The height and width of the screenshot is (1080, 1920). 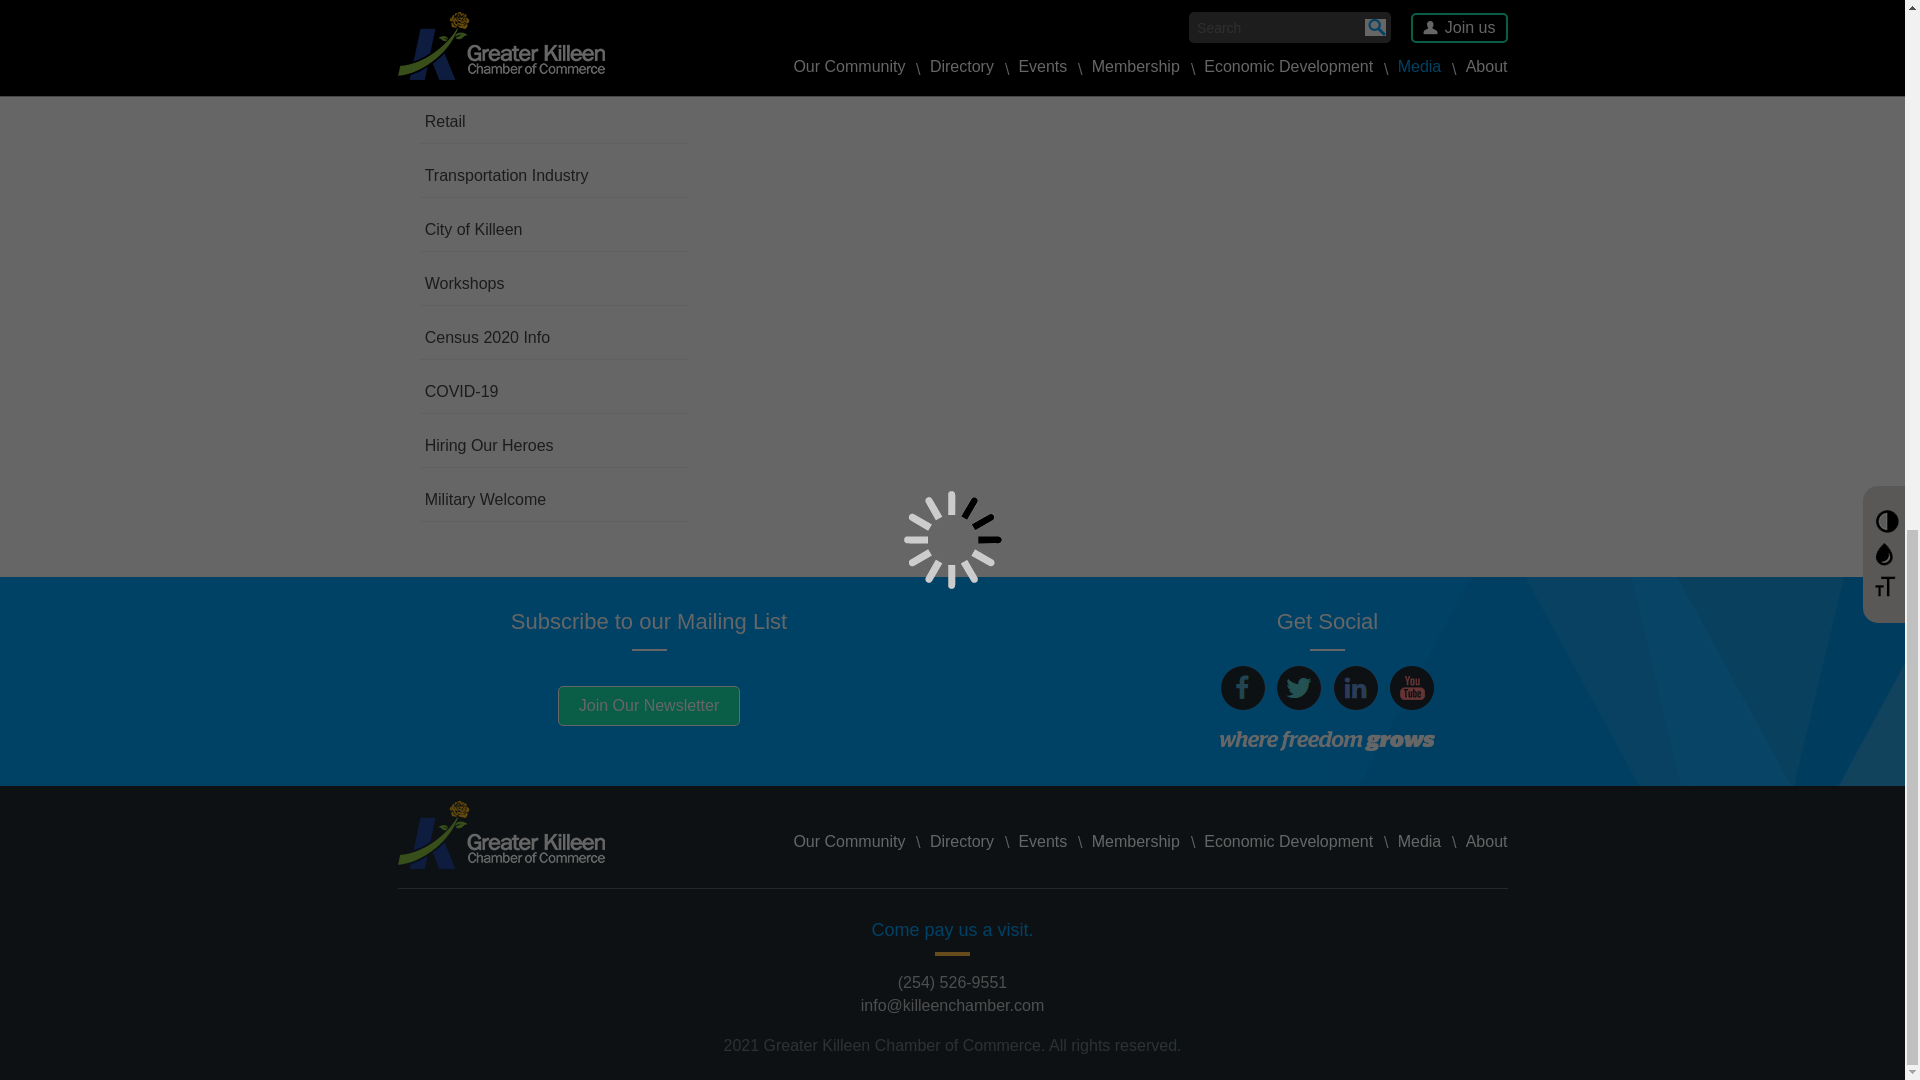 I want to click on Follow us on Twitter, so click(x=1298, y=688).